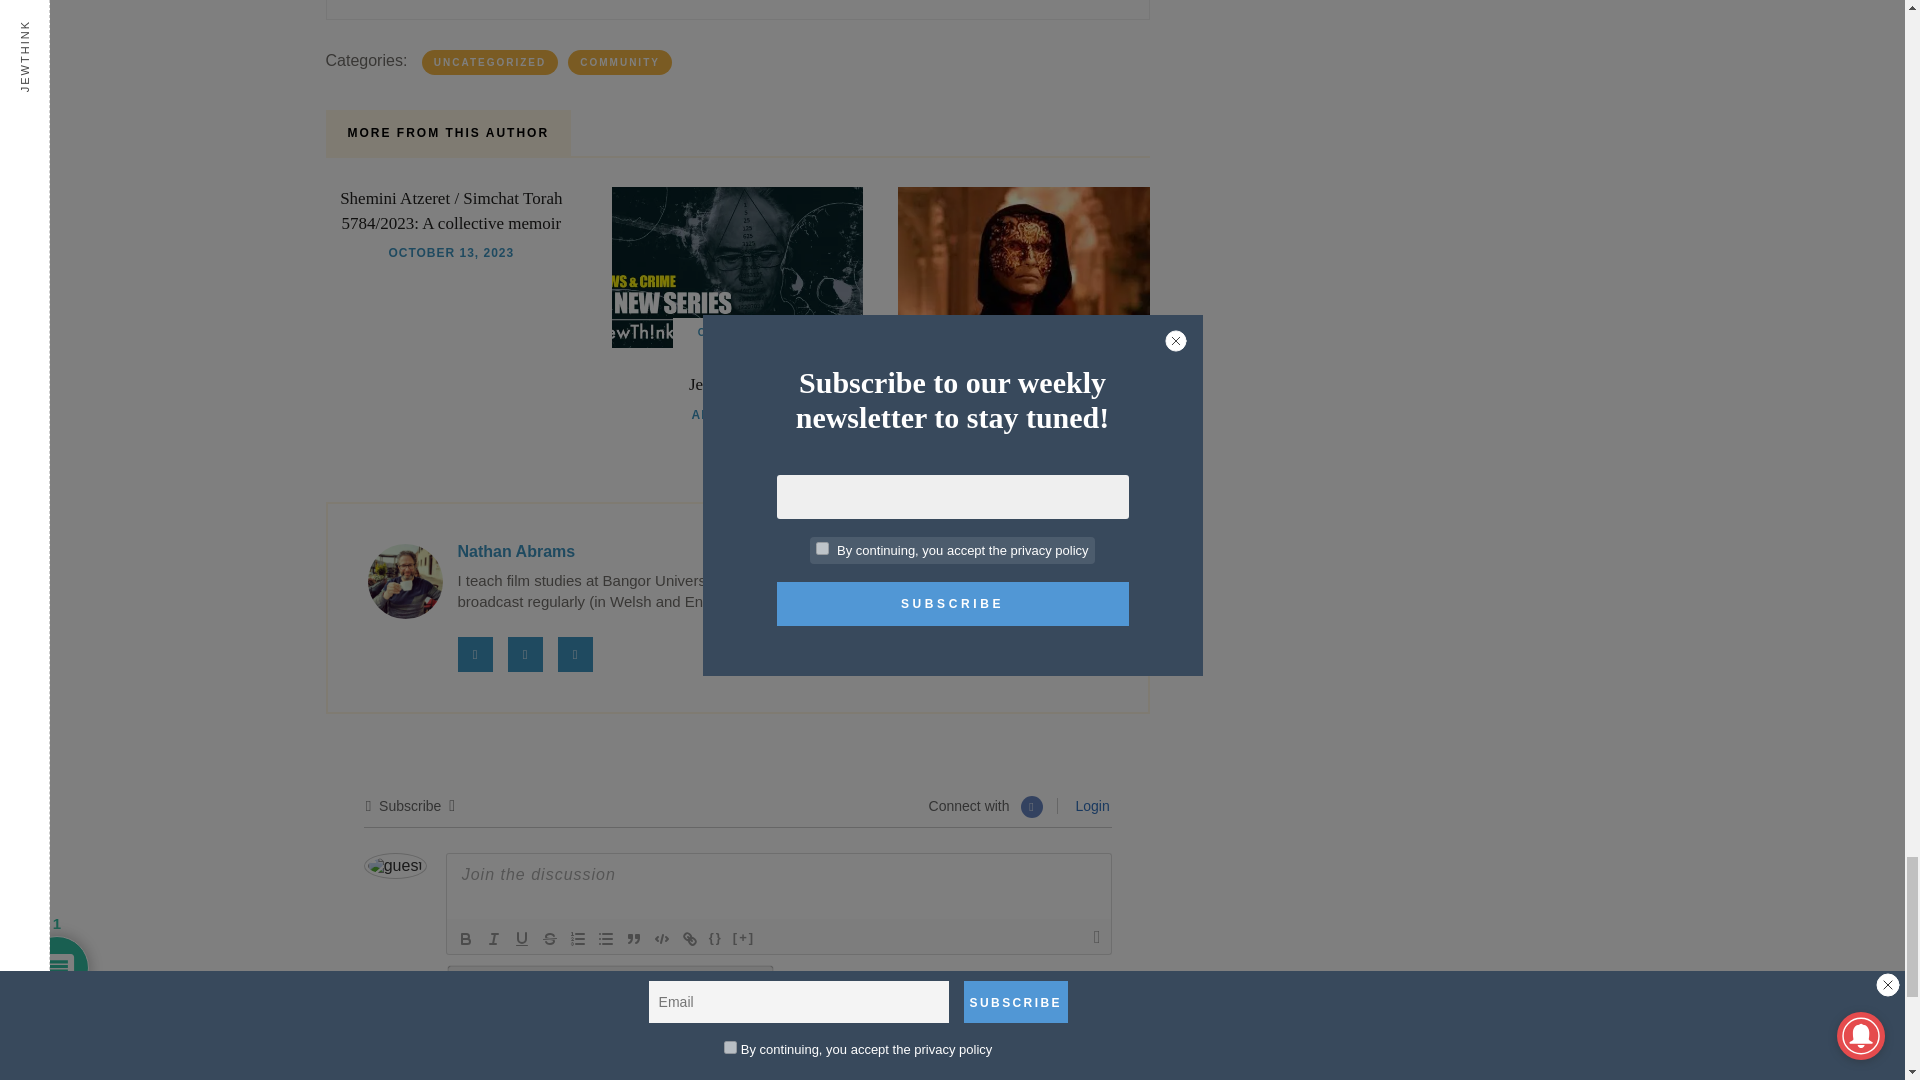  Describe the element at coordinates (466, 938) in the screenshot. I see `Bold` at that location.